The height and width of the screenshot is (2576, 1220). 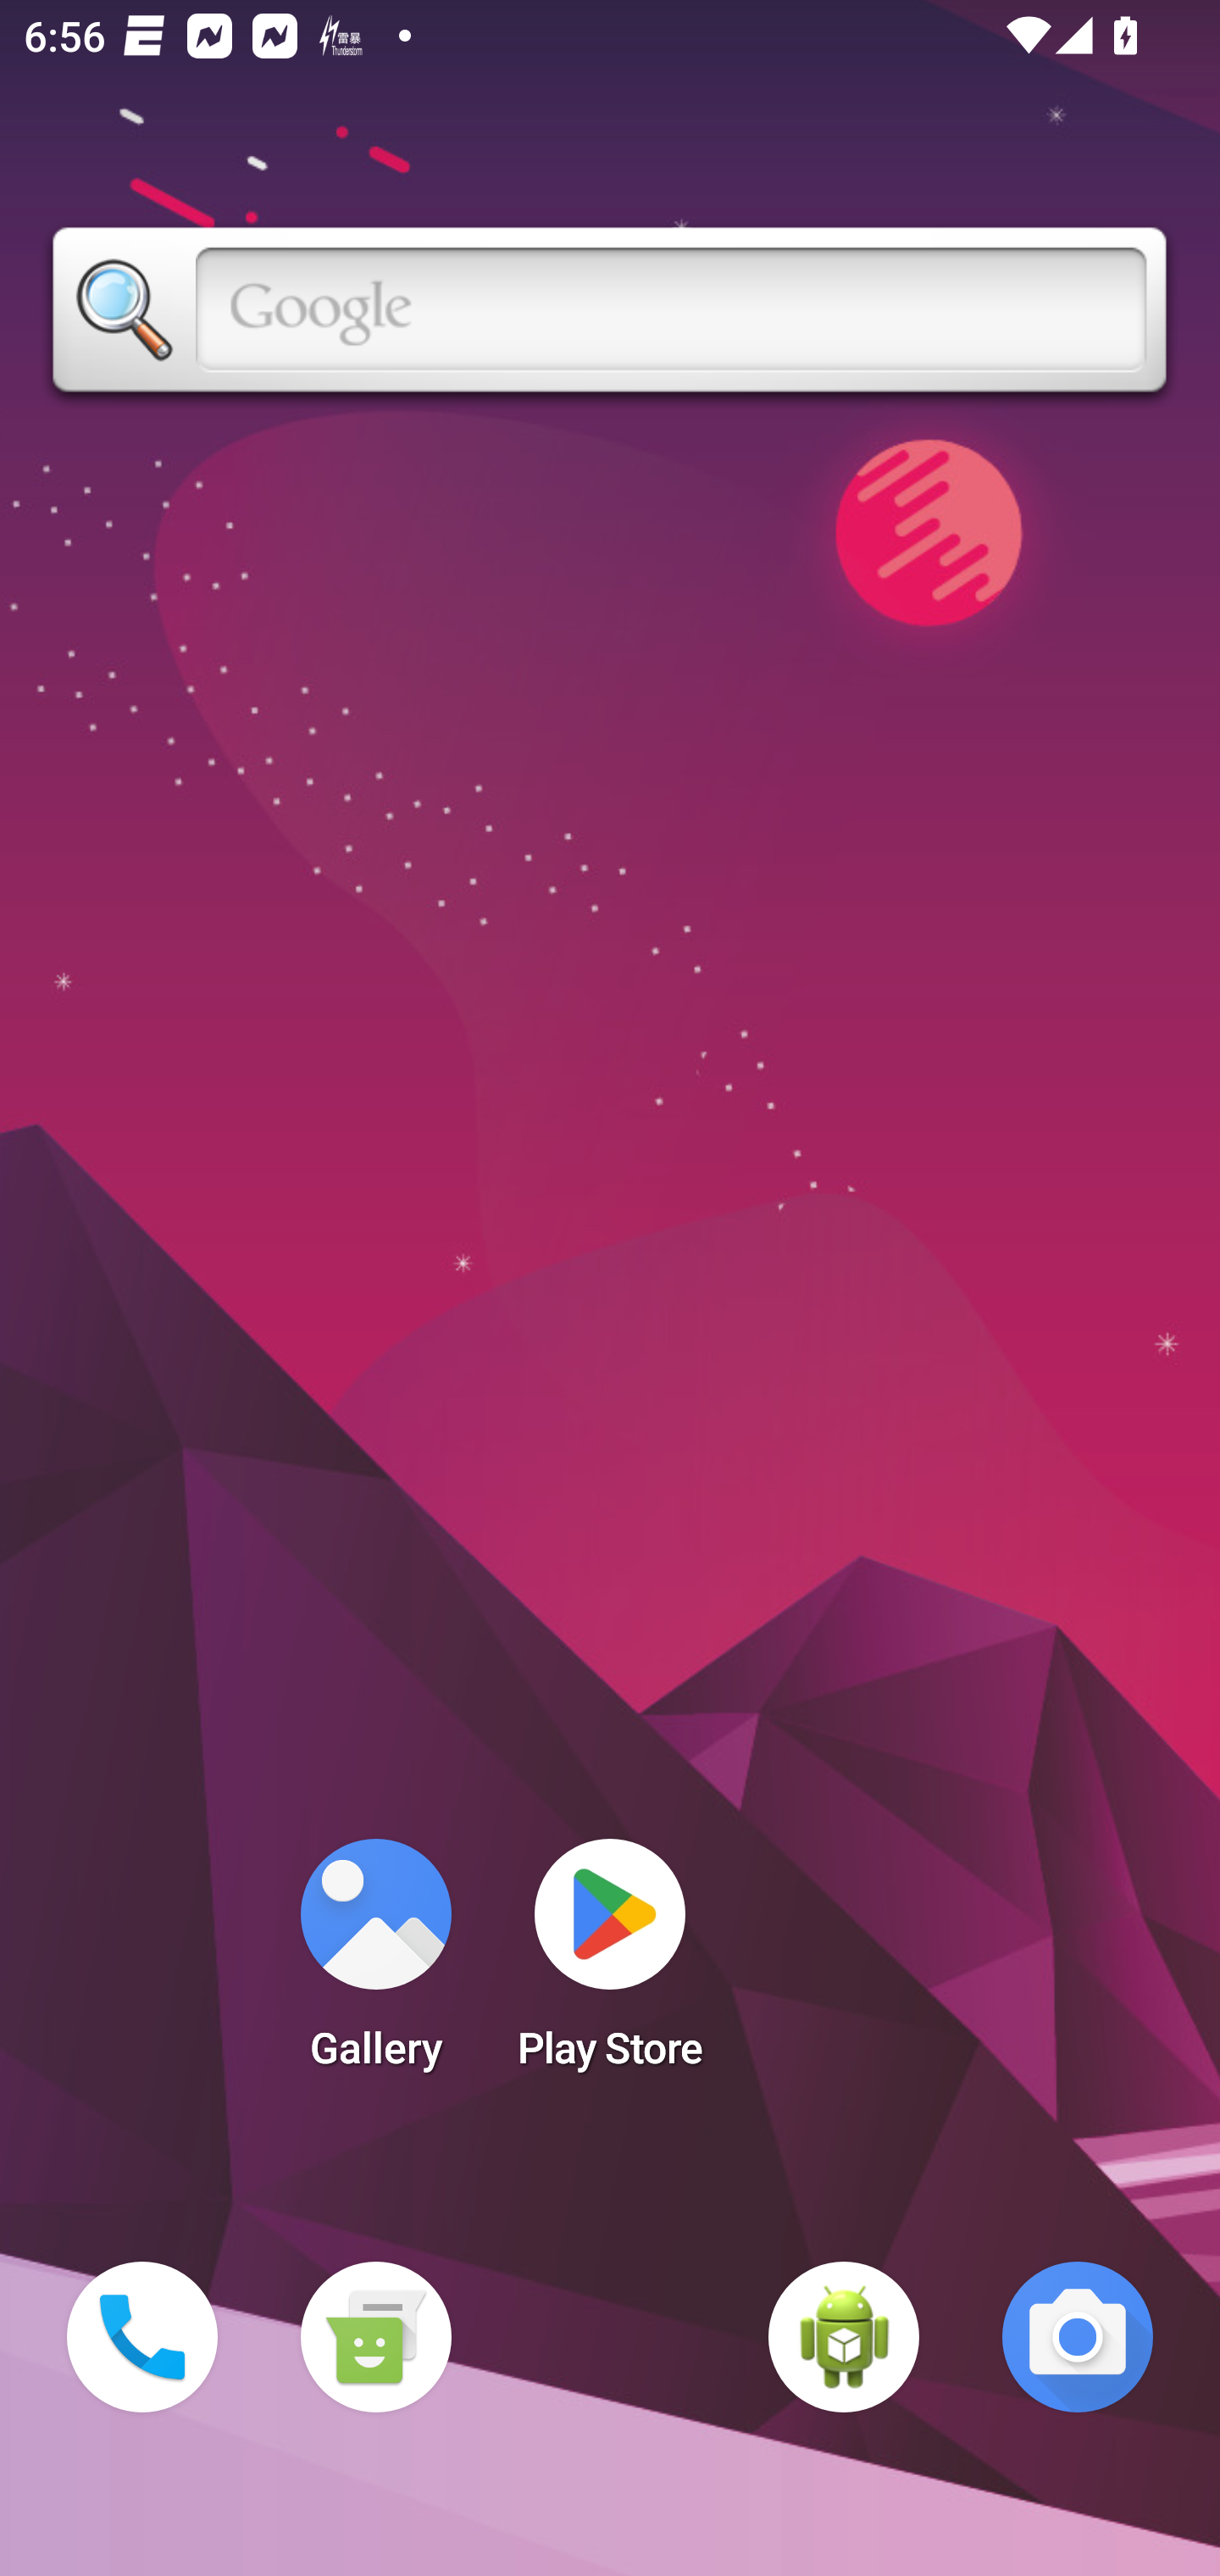 What do you see at coordinates (375, 2337) in the screenshot?
I see `Messaging` at bounding box center [375, 2337].